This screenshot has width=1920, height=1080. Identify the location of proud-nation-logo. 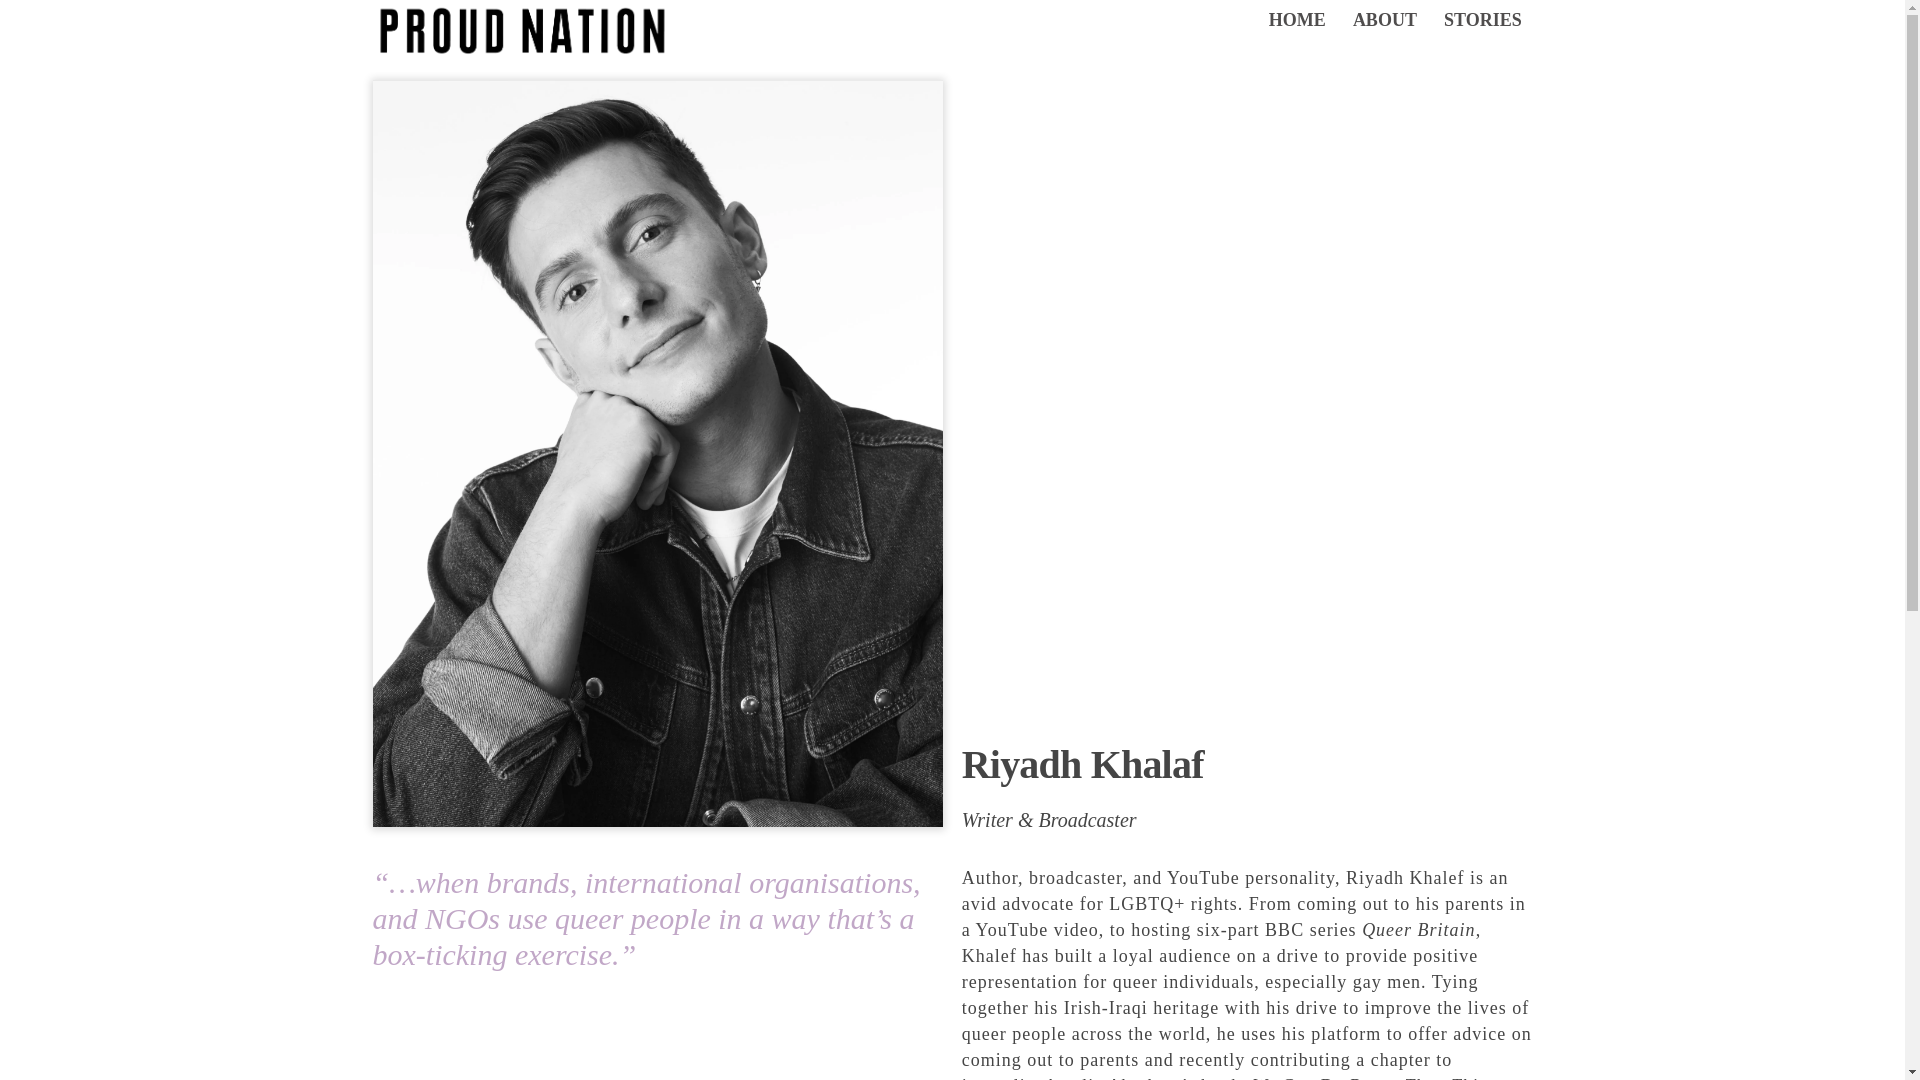
(522, 32).